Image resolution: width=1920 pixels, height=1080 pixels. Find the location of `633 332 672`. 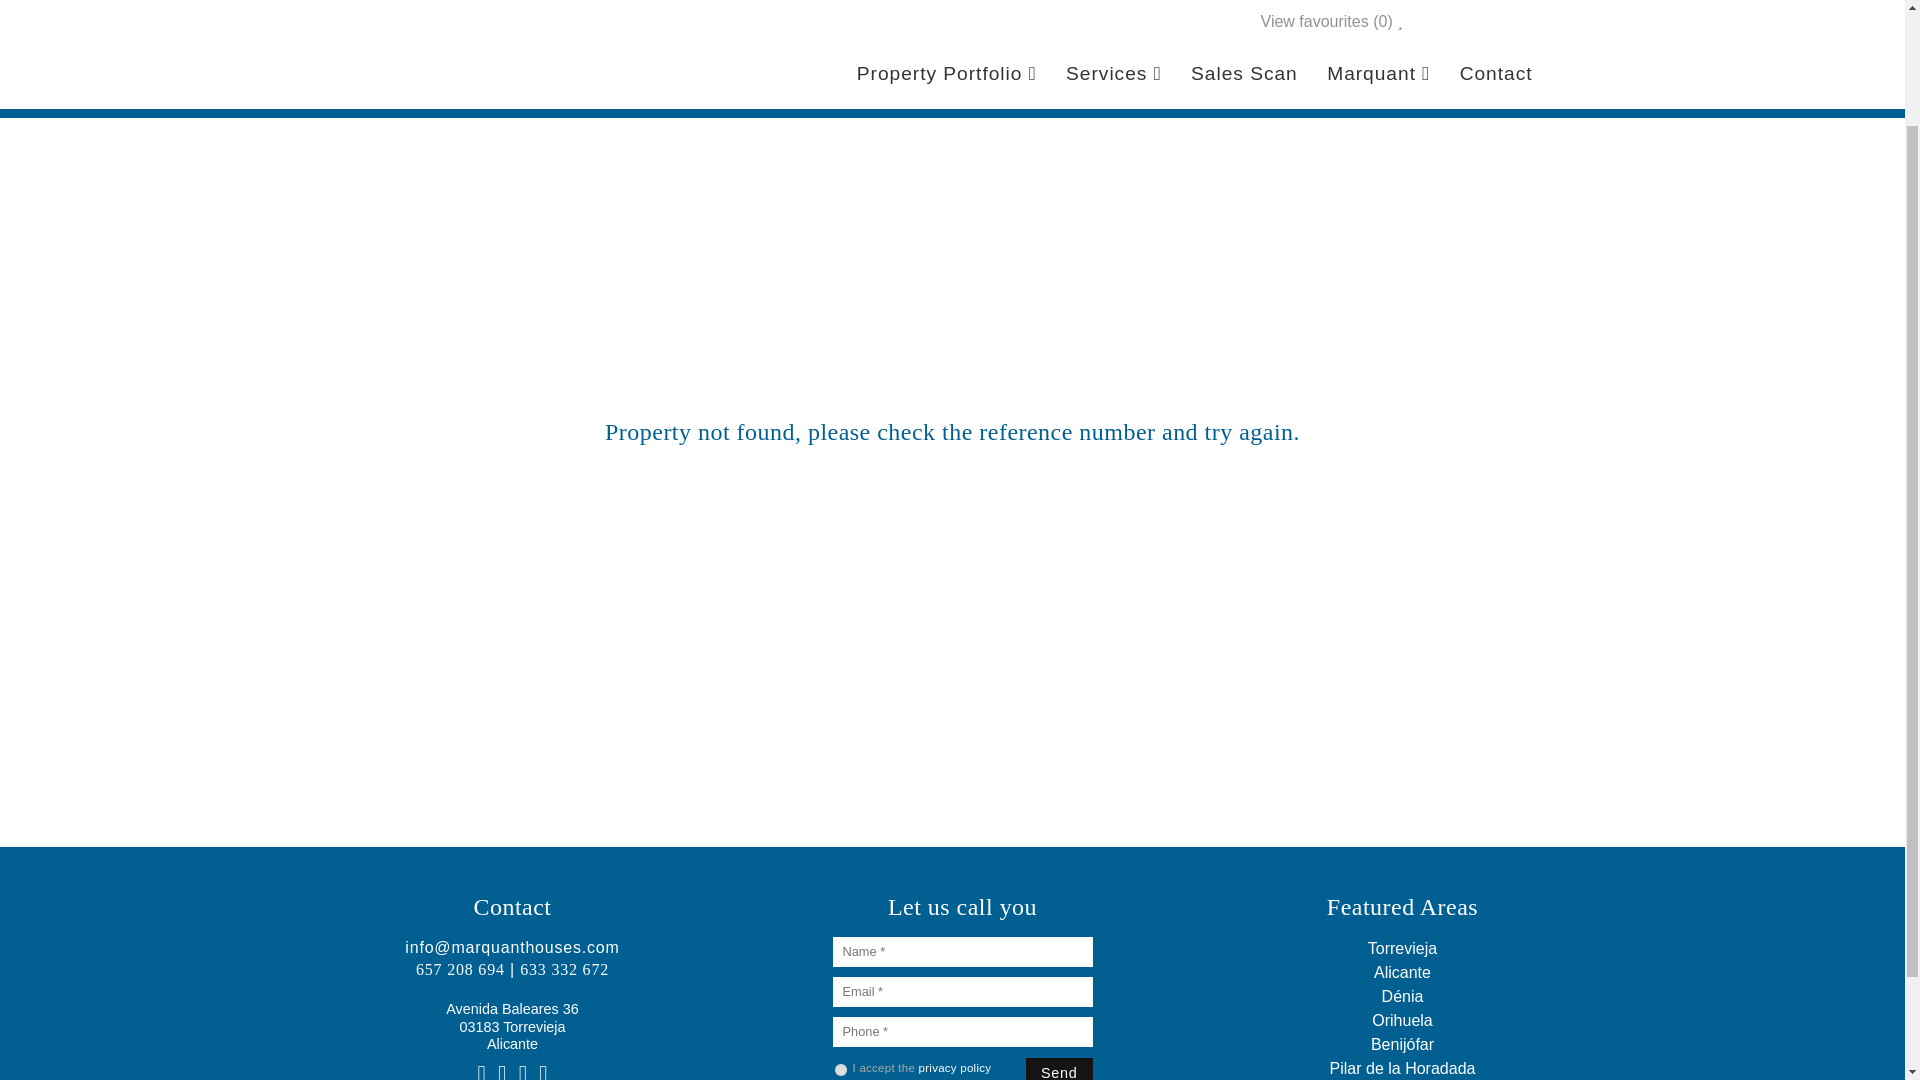

633 332 672 is located at coordinates (564, 970).